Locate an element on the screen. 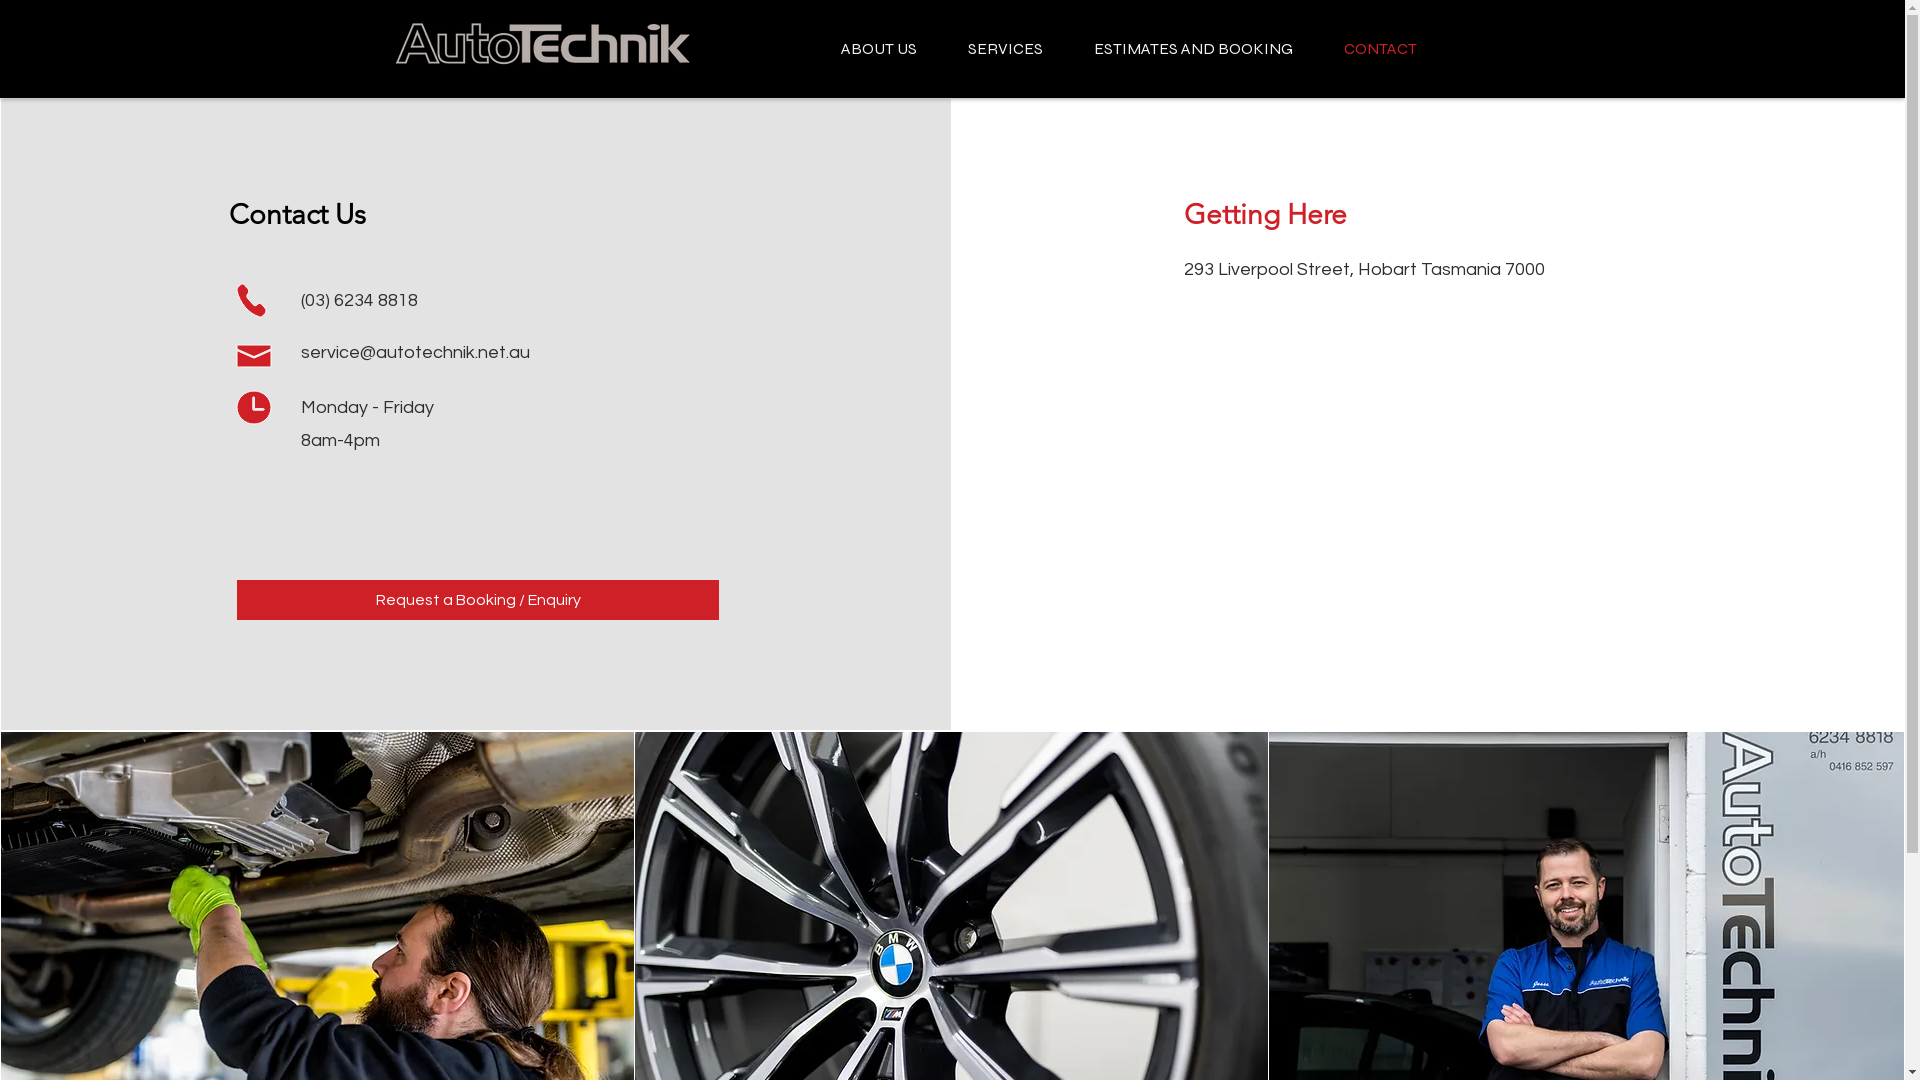 The image size is (1920, 1080). ESTIMATES AND BOOKING is located at coordinates (1193, 49).